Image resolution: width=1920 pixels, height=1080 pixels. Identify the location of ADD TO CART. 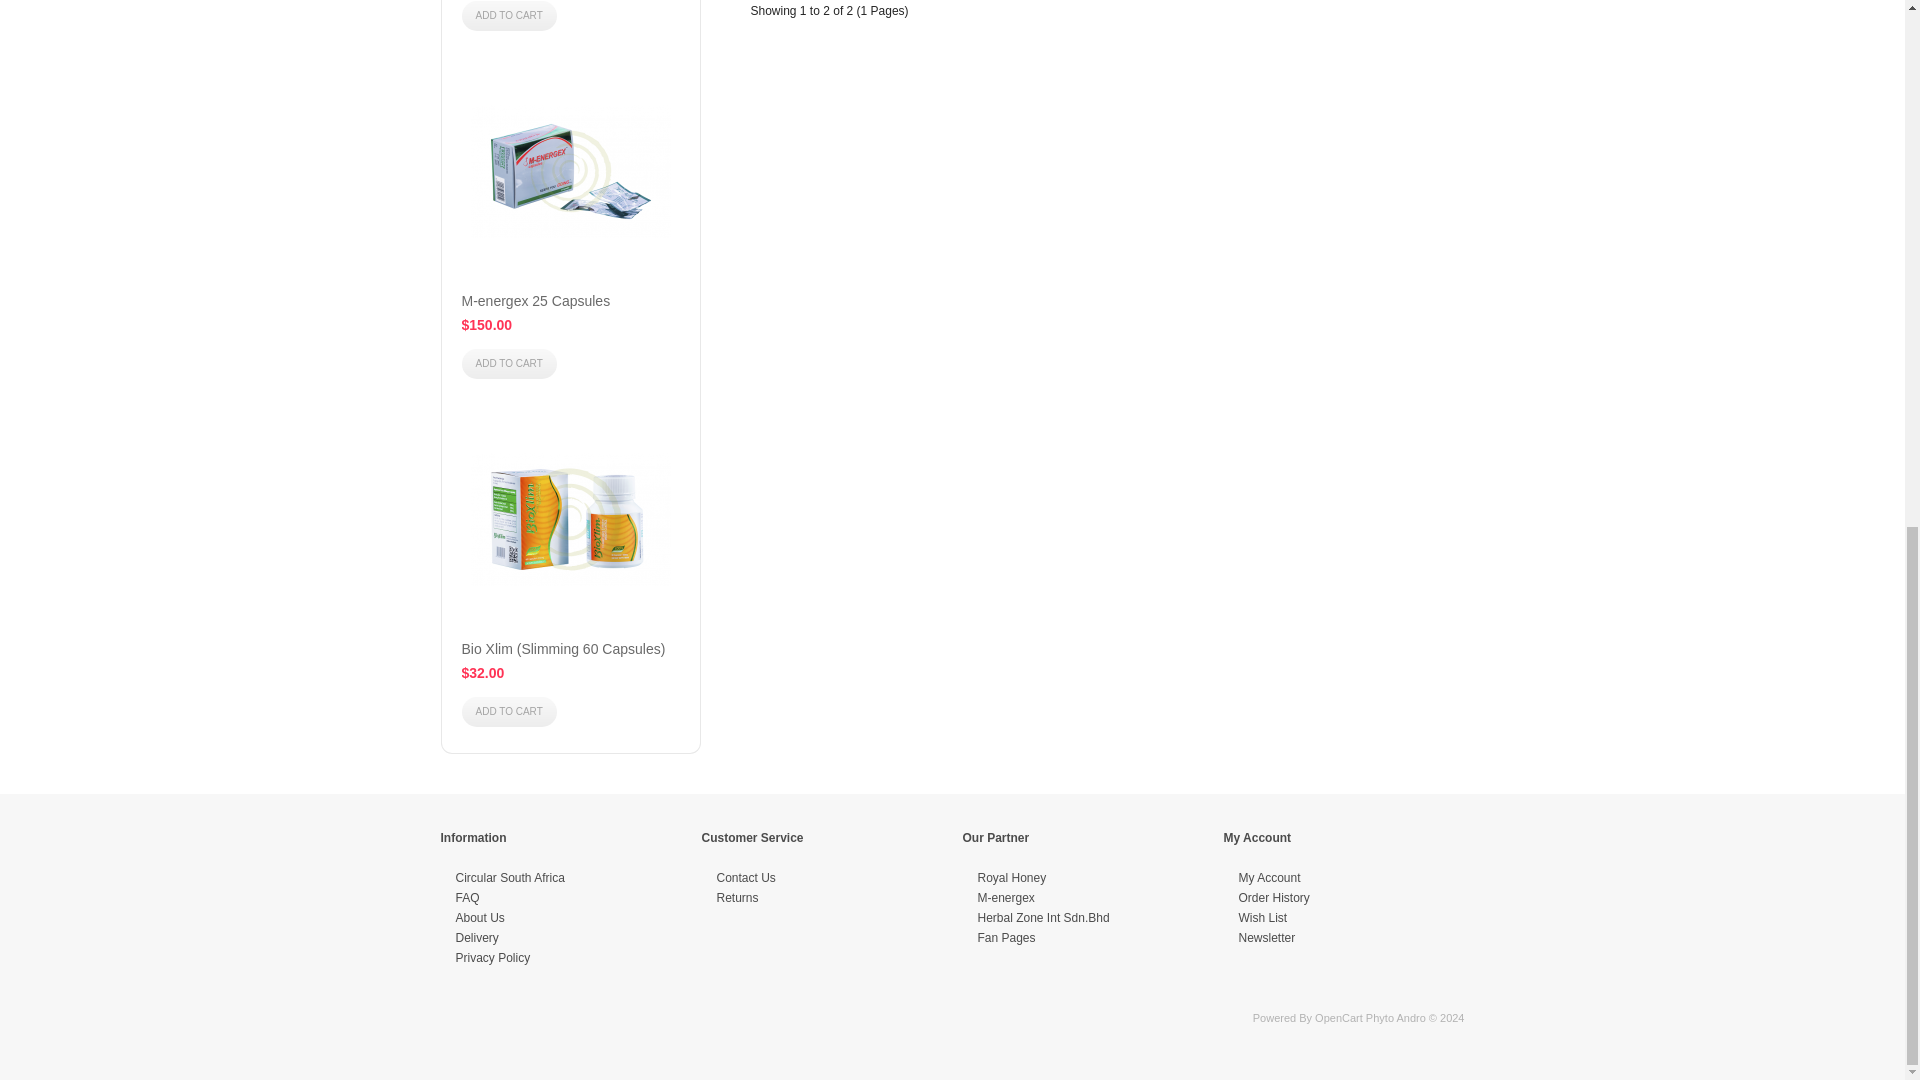
(509, 711).